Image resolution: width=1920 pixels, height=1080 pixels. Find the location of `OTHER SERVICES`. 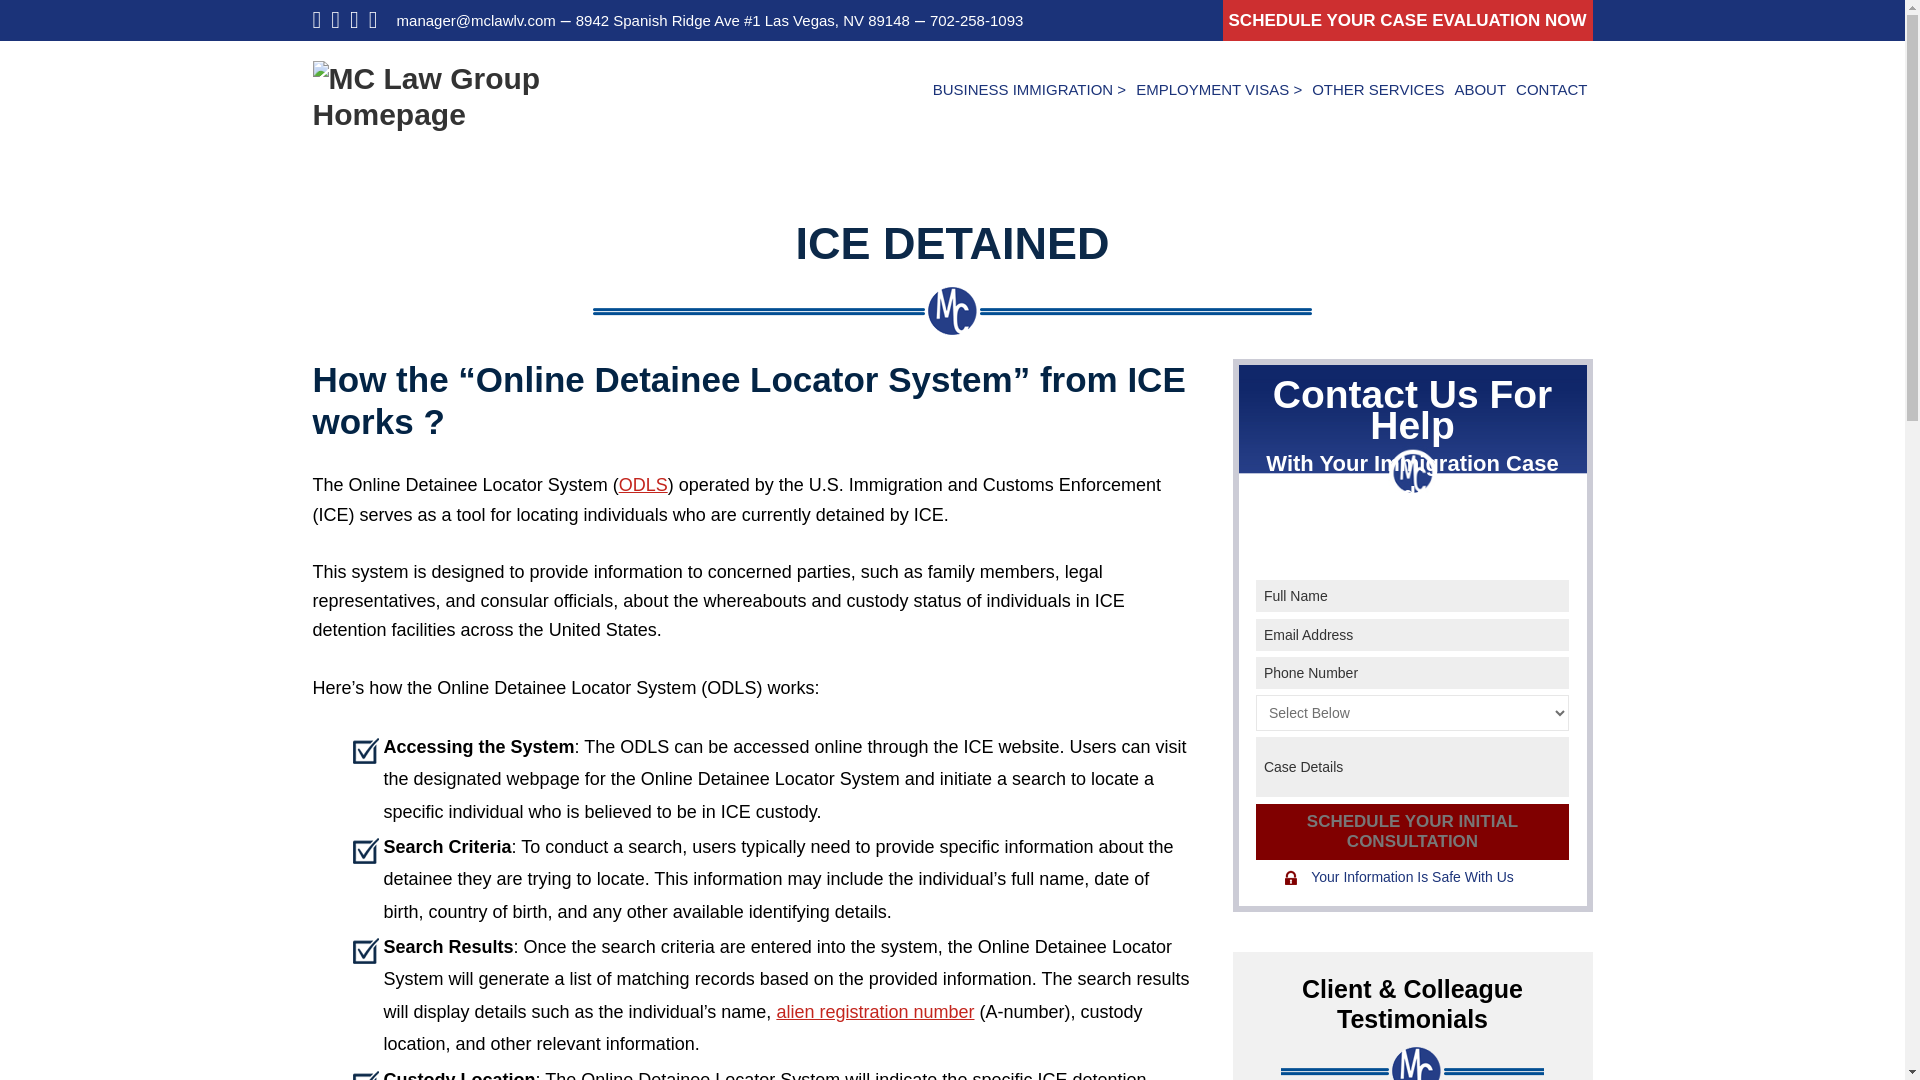

OTHER SERVICES is located at coordinates (1378, 88).